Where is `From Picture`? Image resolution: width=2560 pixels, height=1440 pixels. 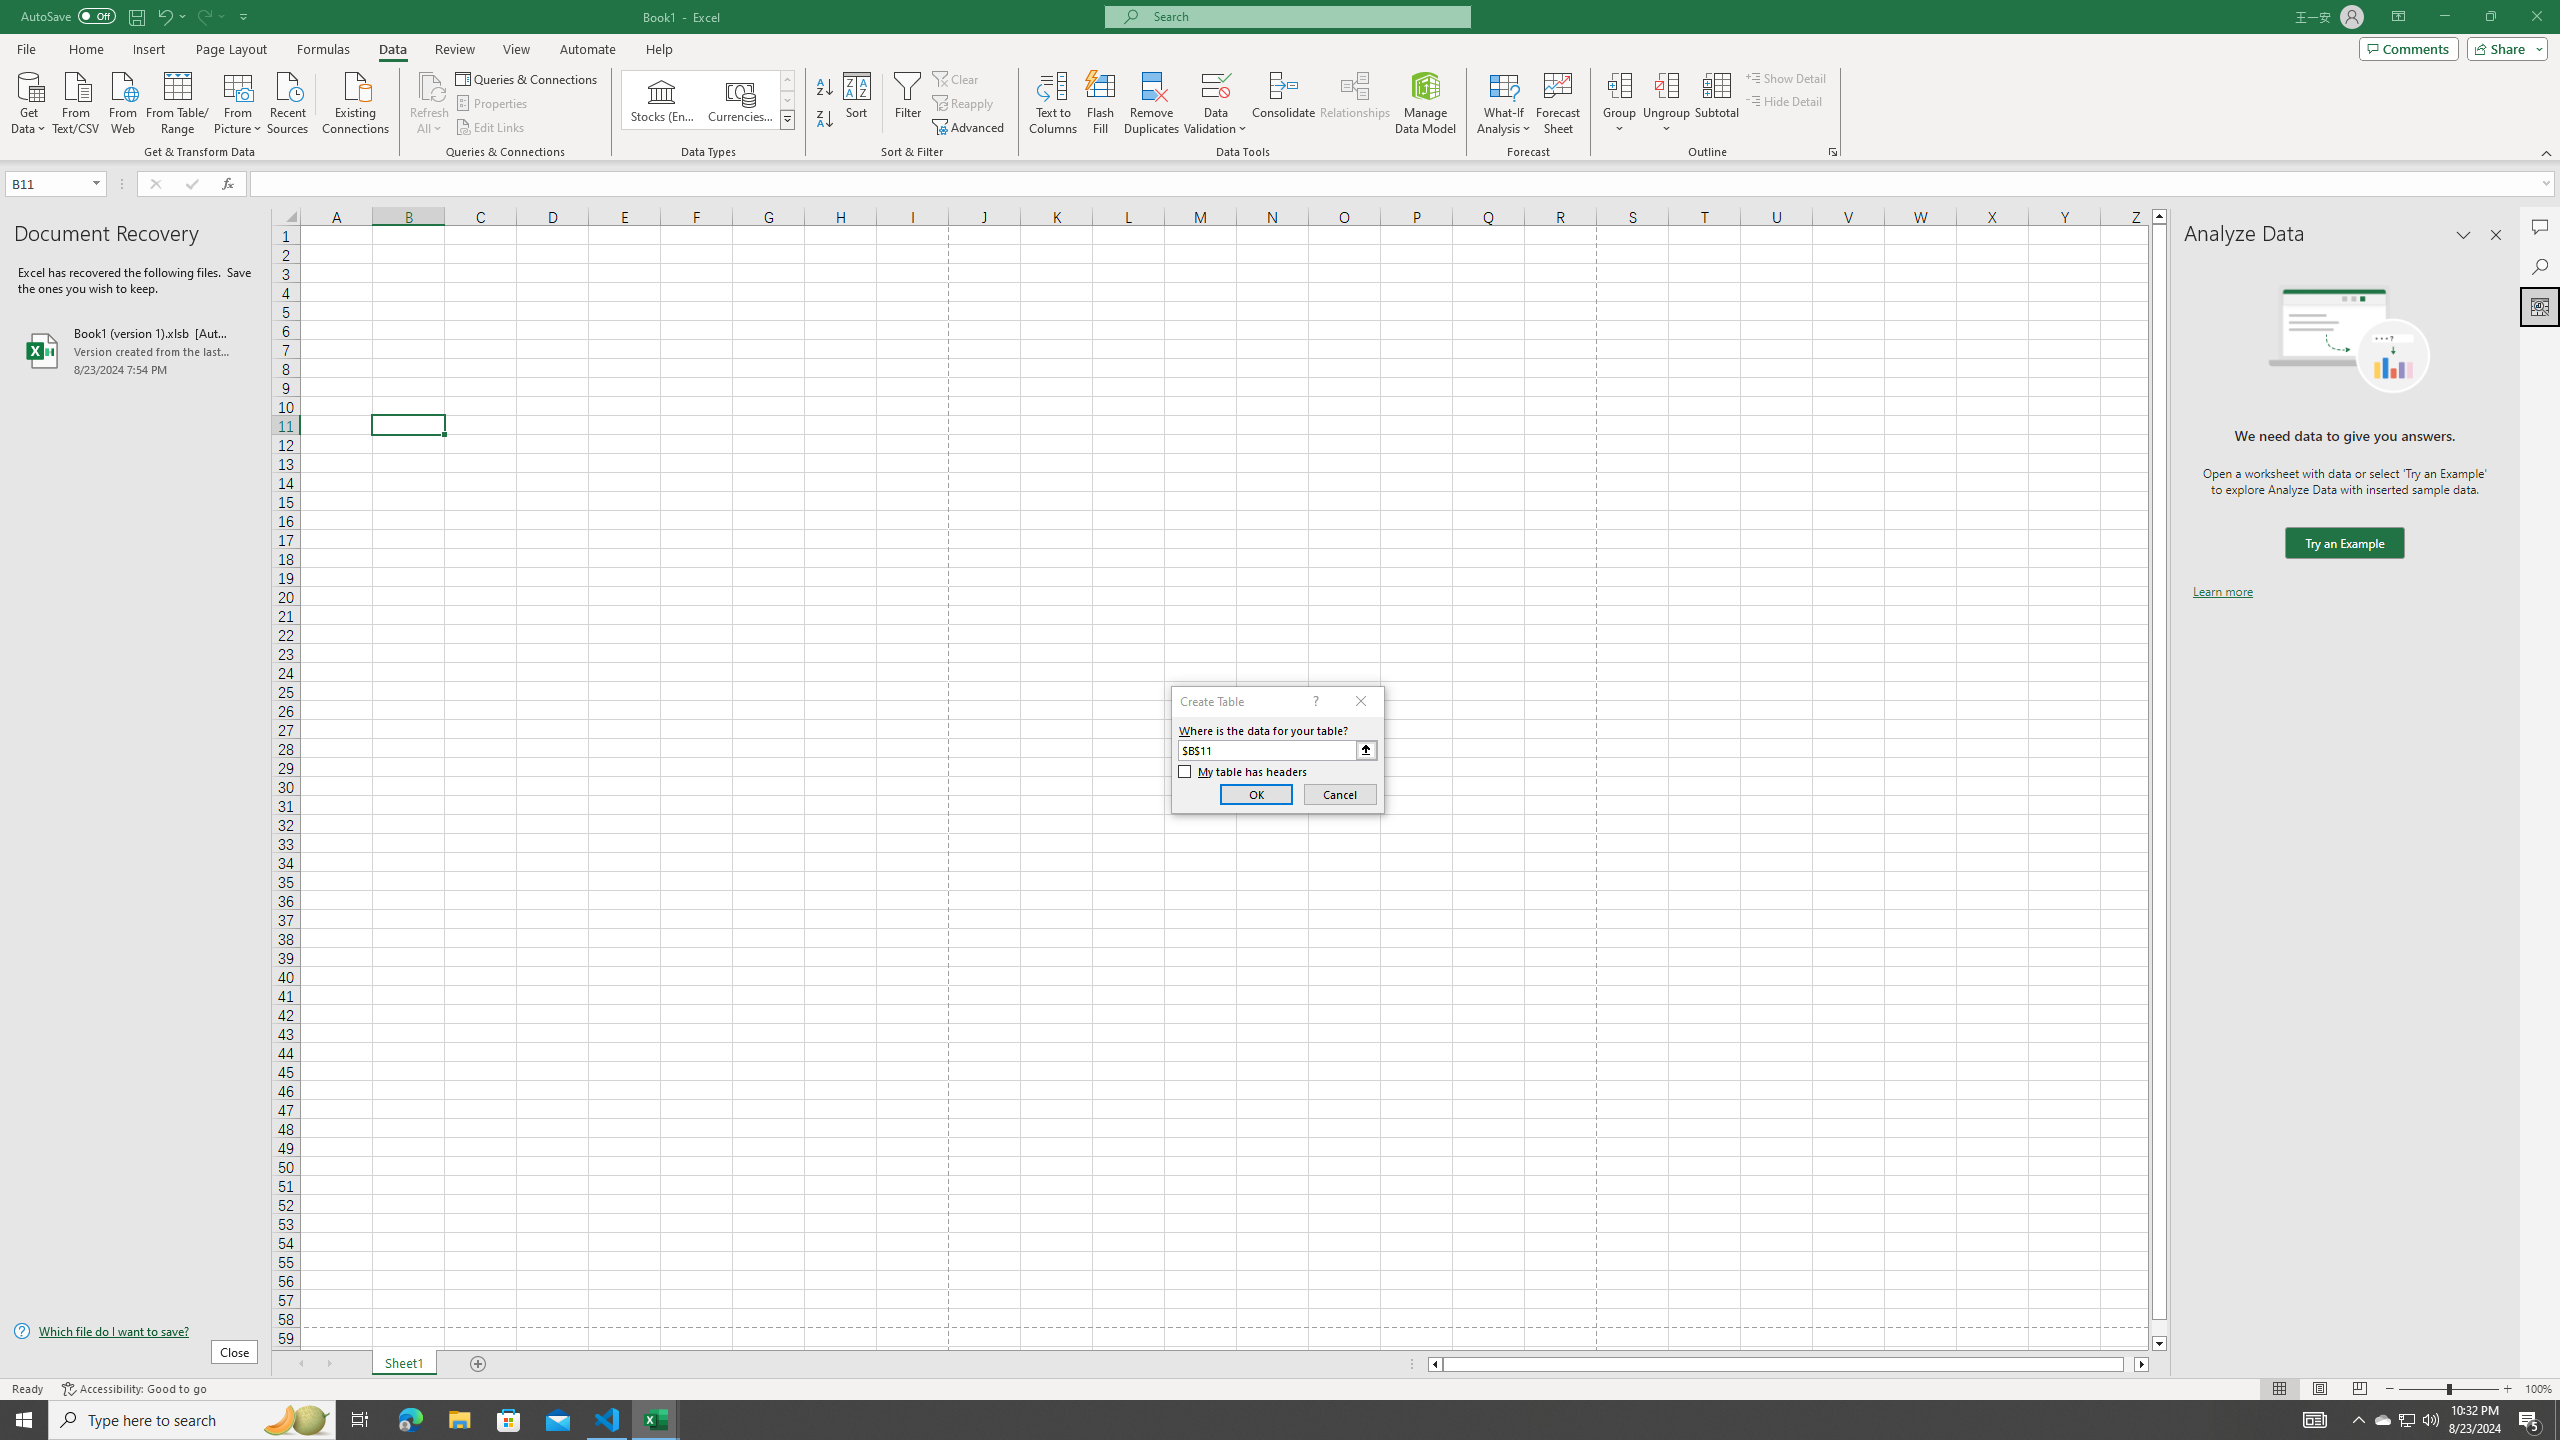
From Picture is located at coordinates (239, 101).